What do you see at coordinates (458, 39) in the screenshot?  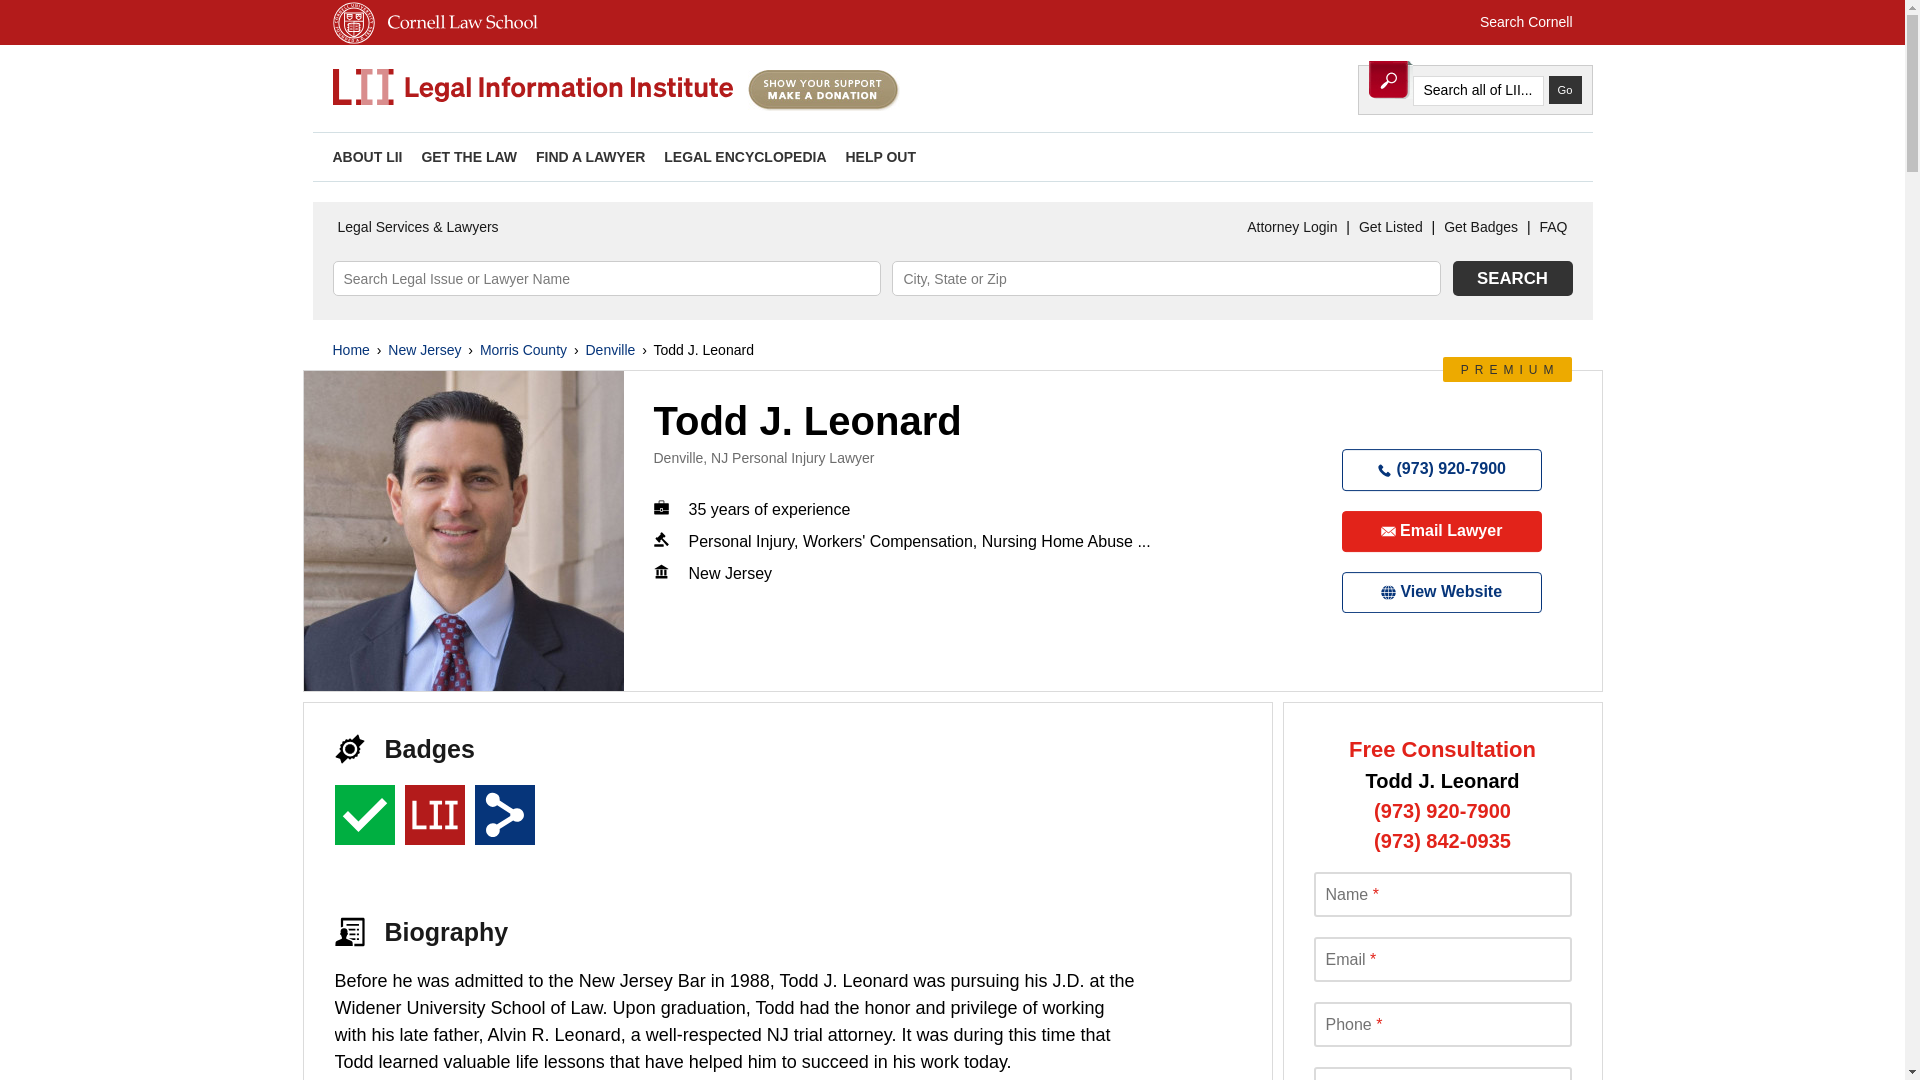 I see `Cornell Law School` at bounding box center [458, 39].